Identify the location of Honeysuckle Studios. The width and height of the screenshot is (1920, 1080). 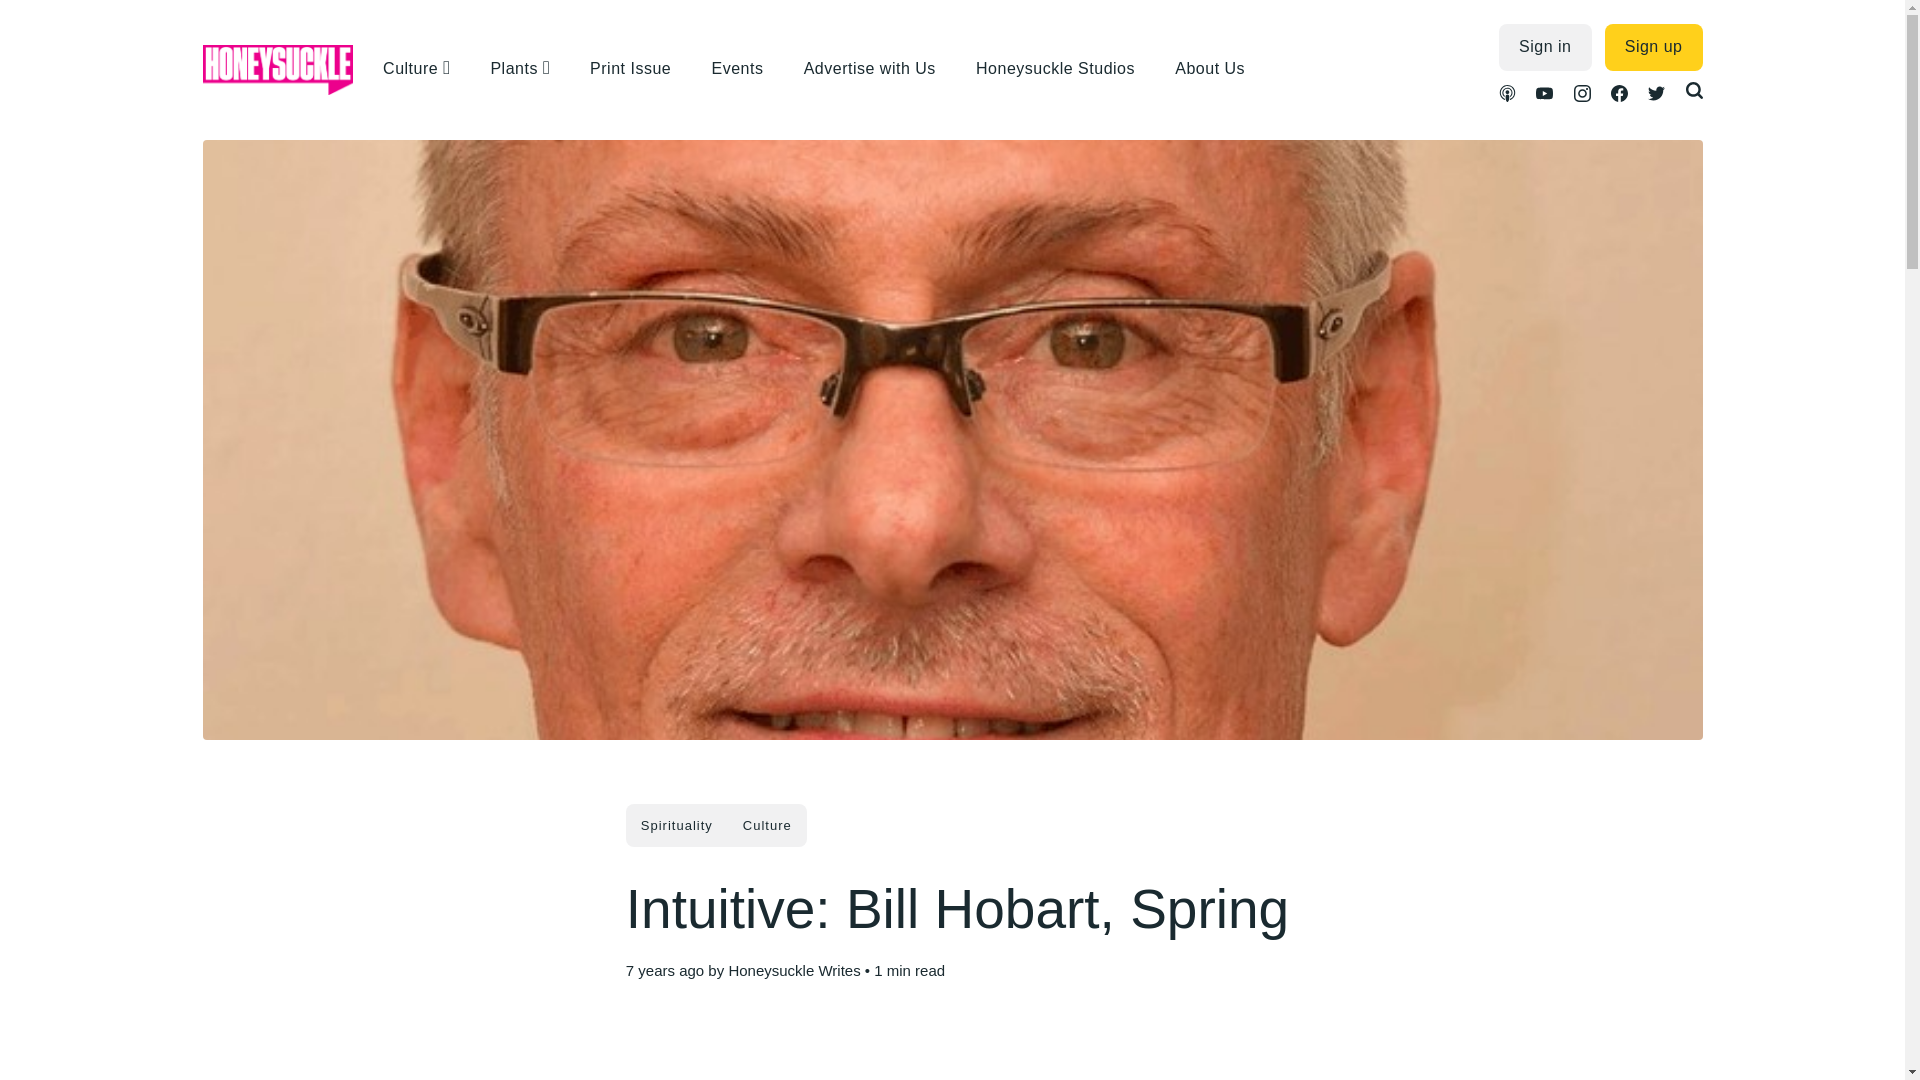
(1065, 69).